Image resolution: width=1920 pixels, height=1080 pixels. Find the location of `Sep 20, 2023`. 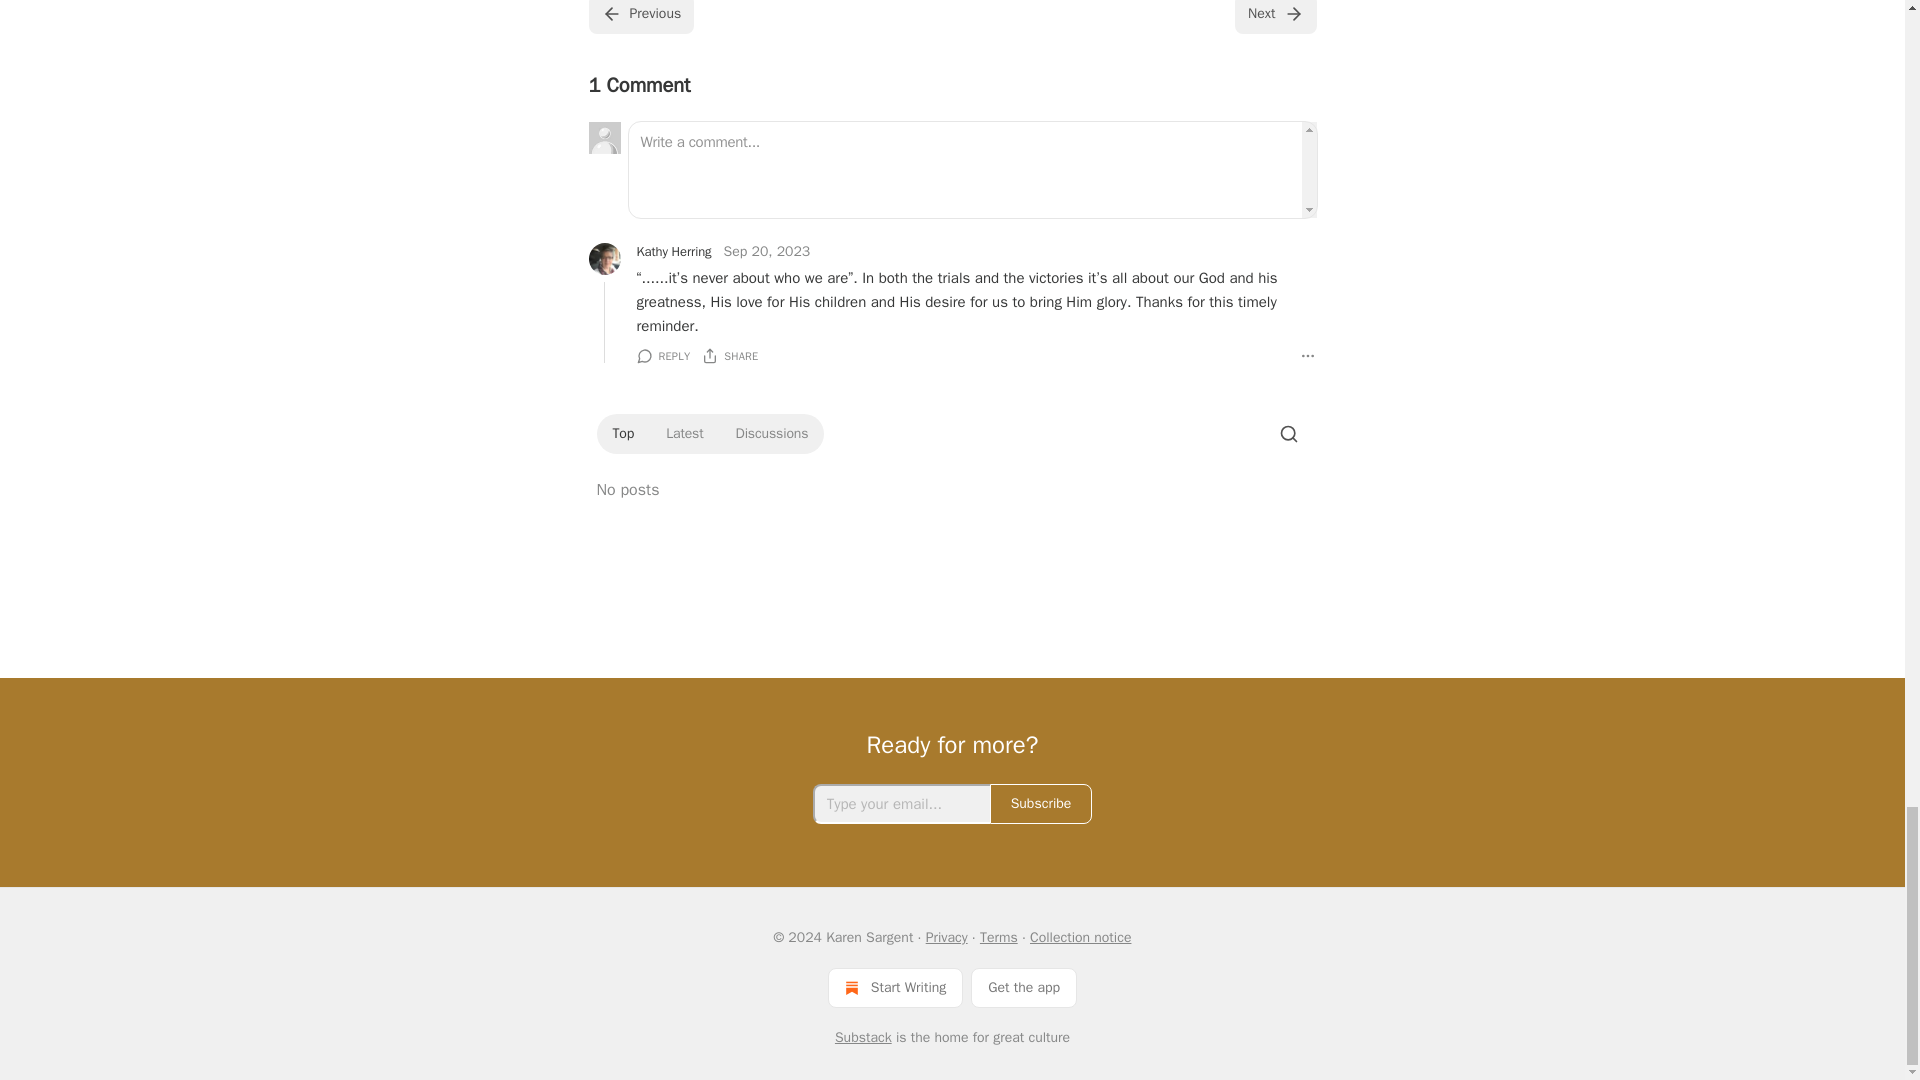

Sep 20, 2023 is located at coordinates (766, 252).